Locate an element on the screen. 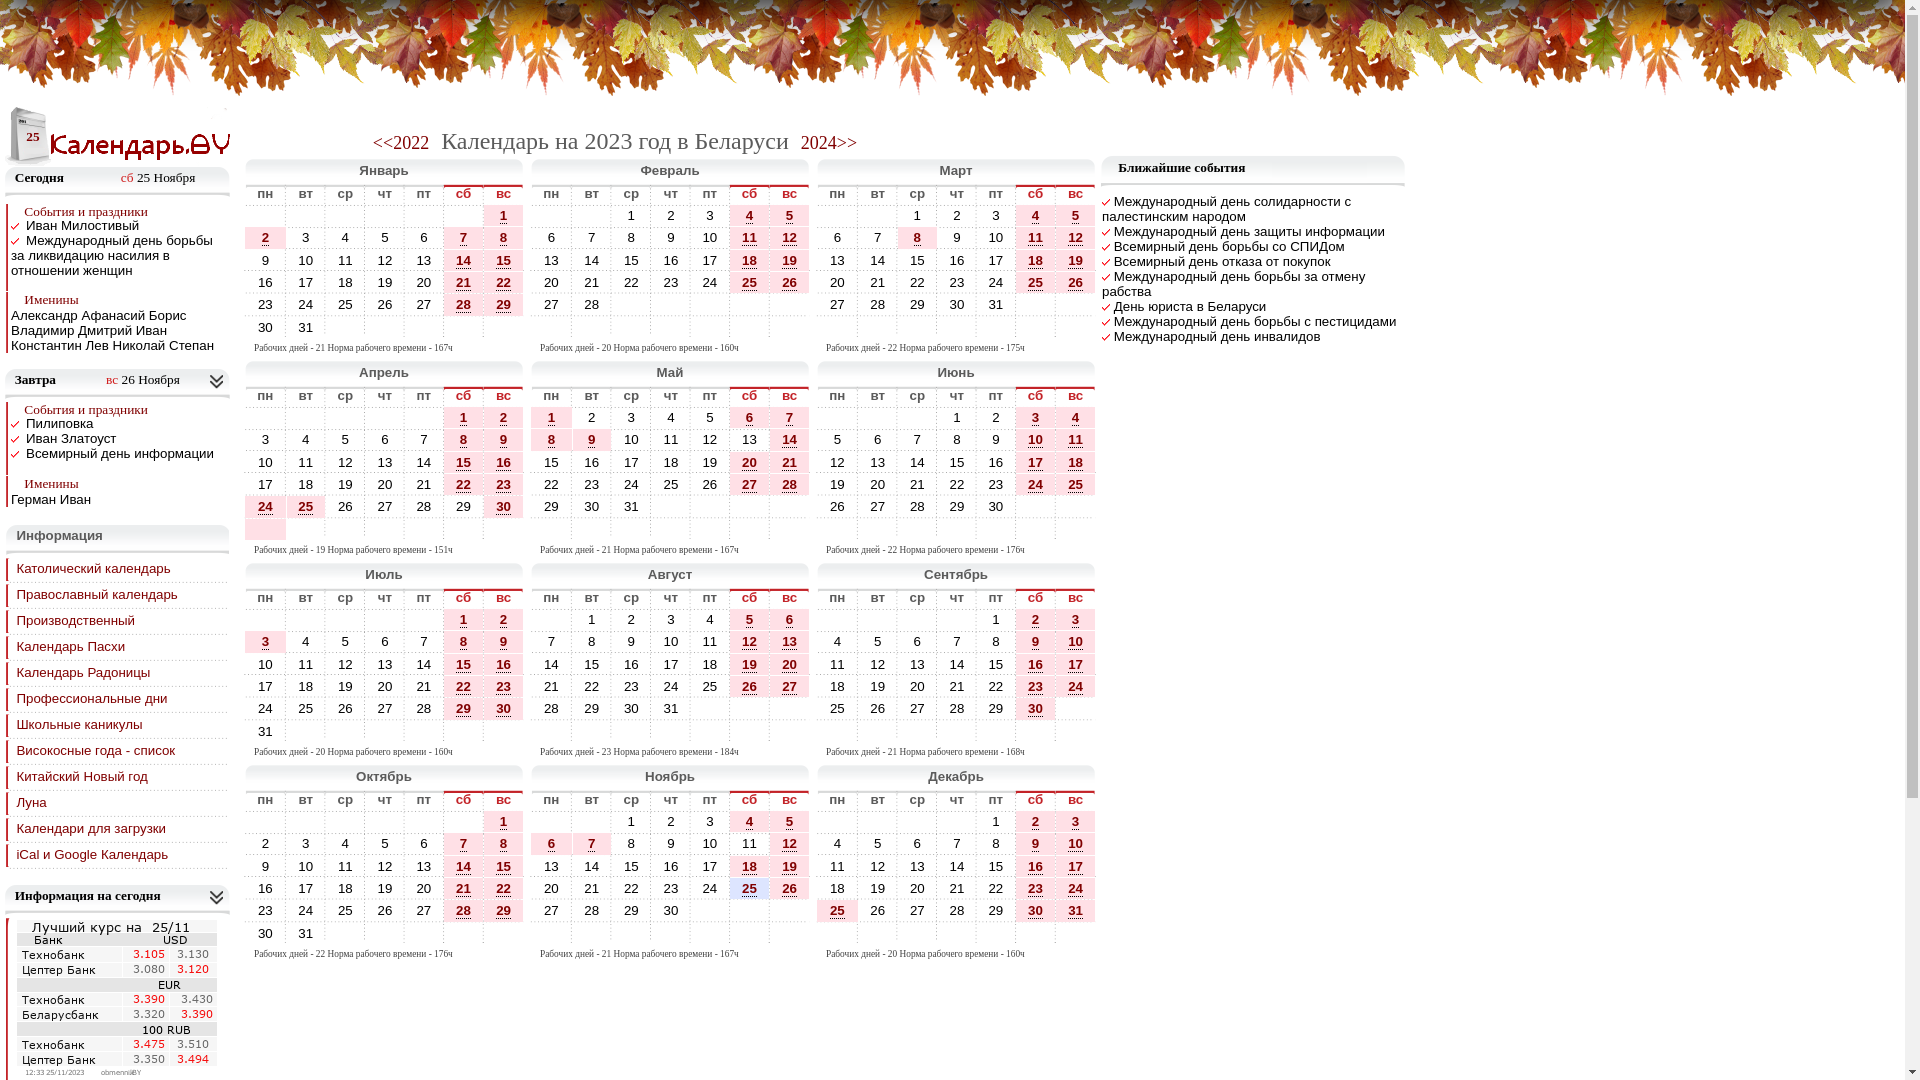 Image resolution: width=1920 pixels, height=1080 pixels. 15 is located at coordinates (504, 867).